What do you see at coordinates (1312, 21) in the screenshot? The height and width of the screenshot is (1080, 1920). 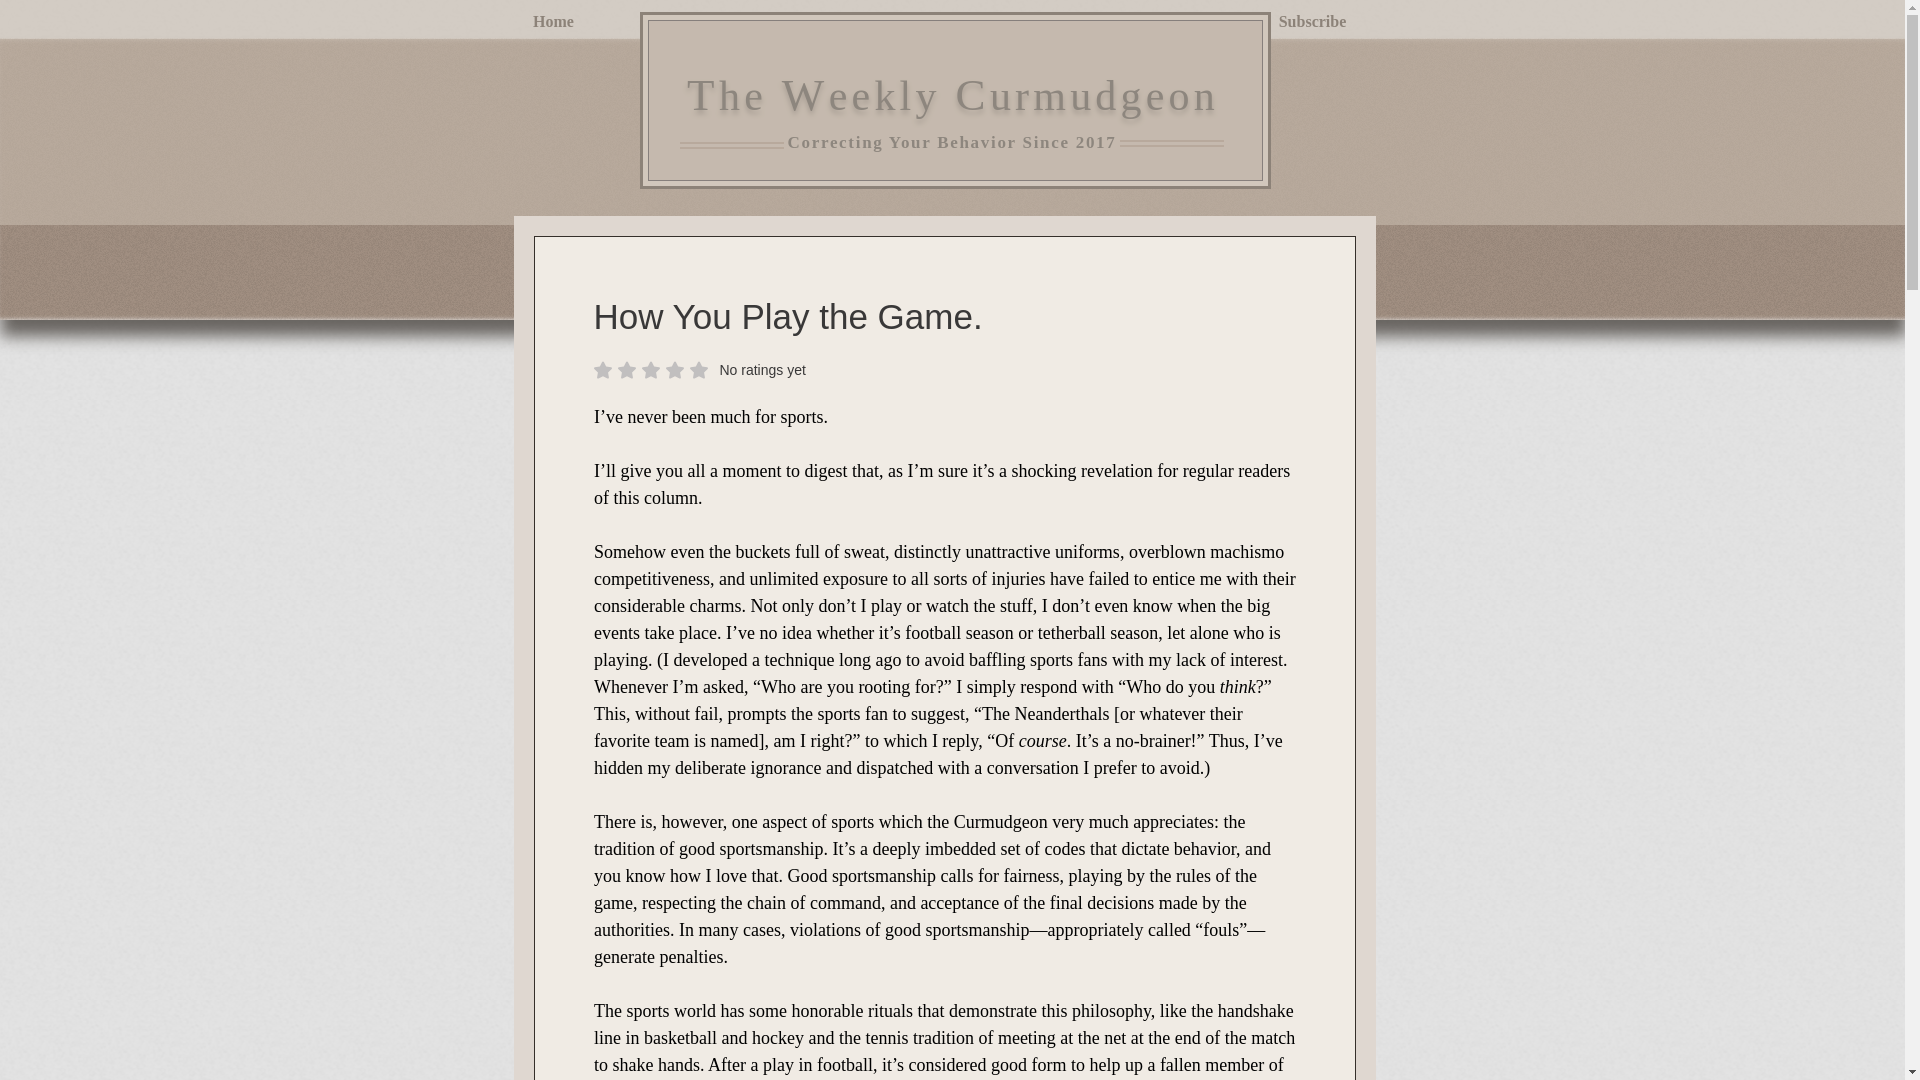 I see `W` at bounding box center [1312, 21].